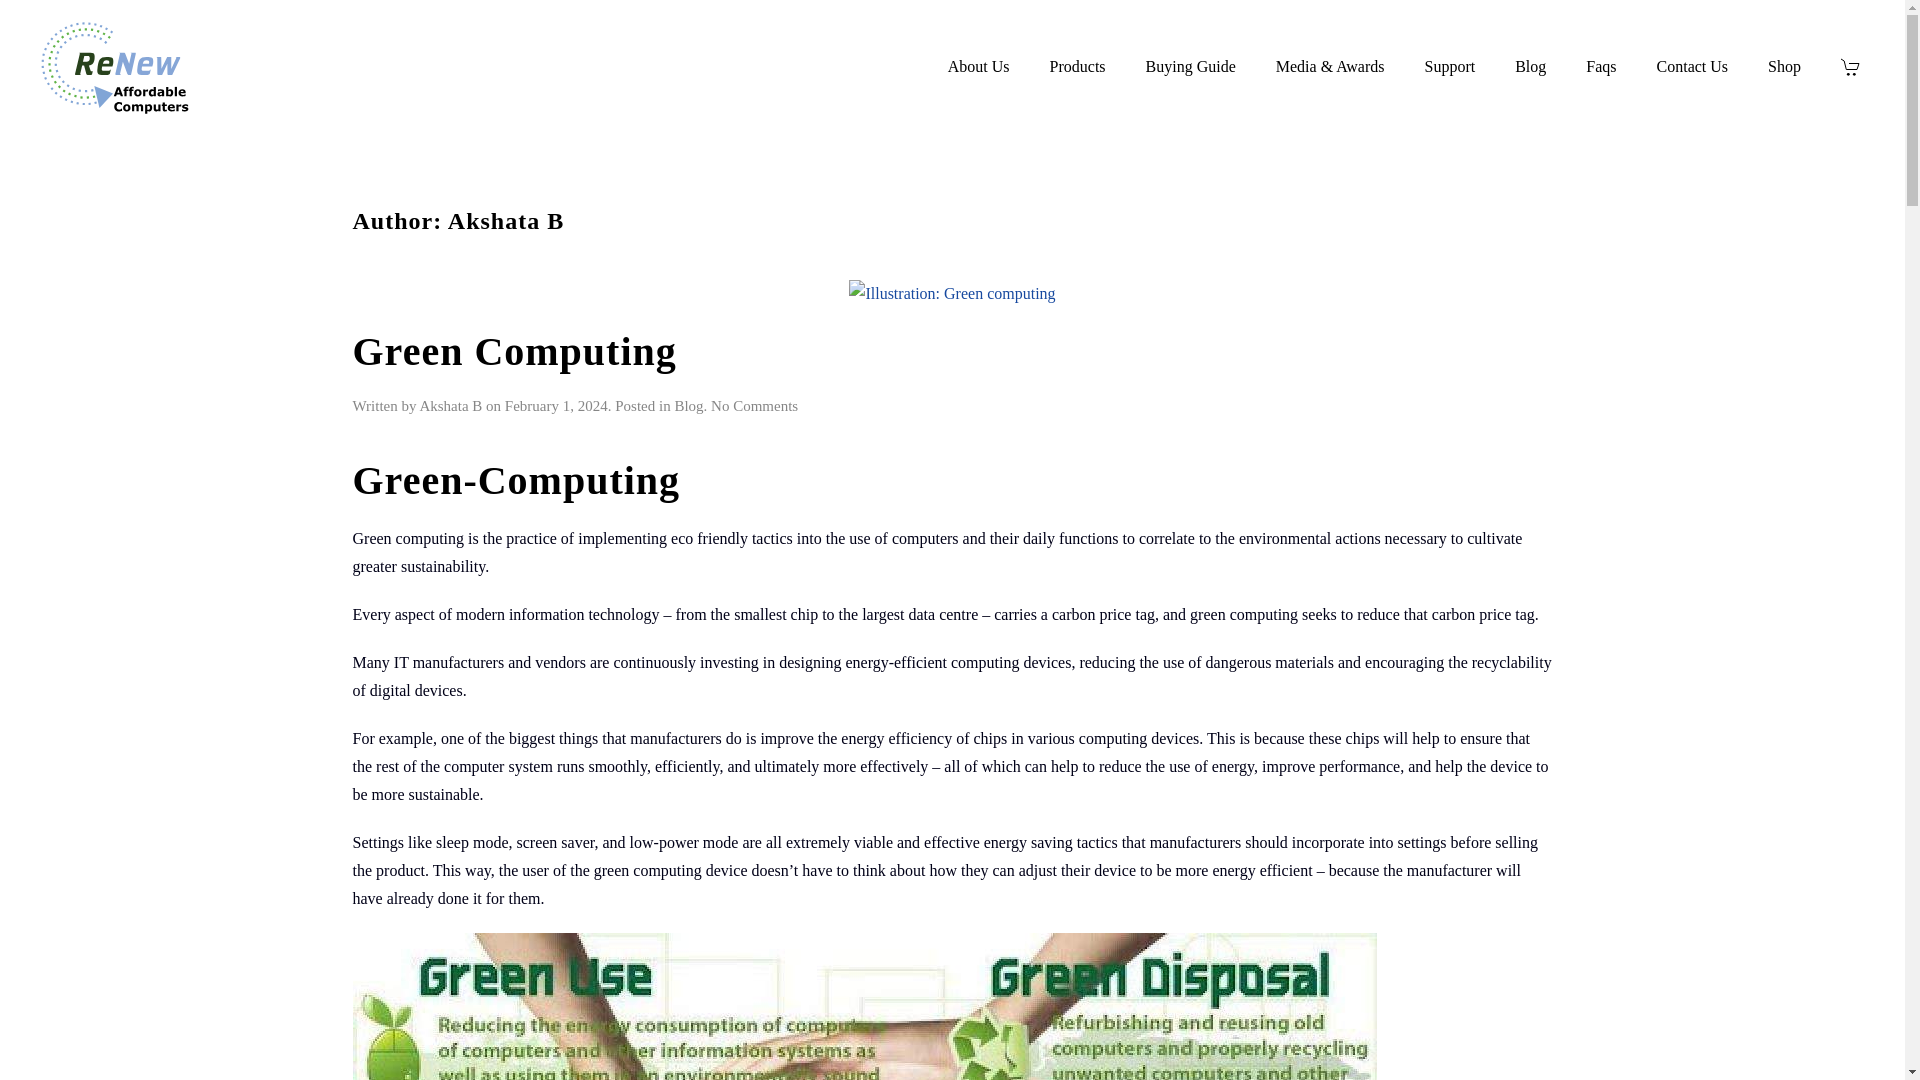 Image resolution: width=1920 pixels, height=1080 pixels. I want to click on Buying Guide, so click(1784, 66).